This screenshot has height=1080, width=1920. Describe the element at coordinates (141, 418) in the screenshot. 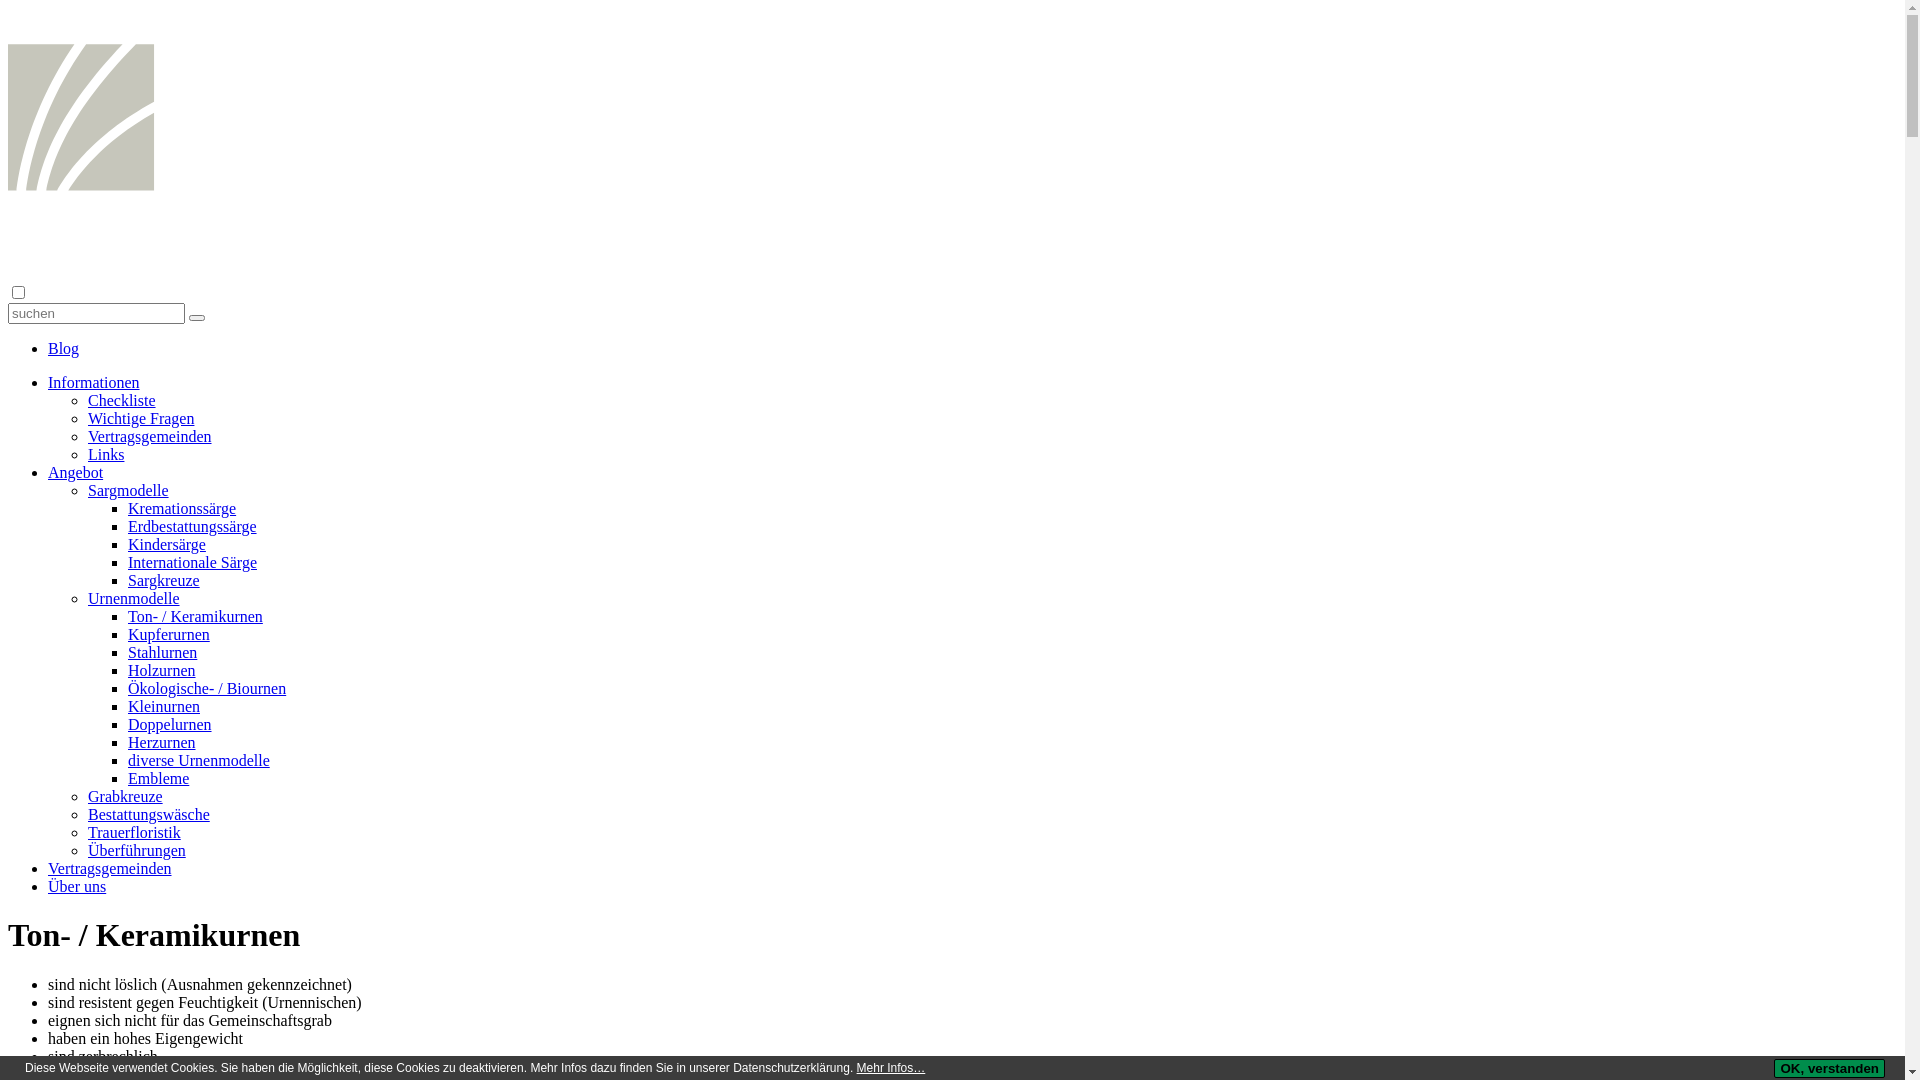

I see `Wichtige Fragen` at that location.